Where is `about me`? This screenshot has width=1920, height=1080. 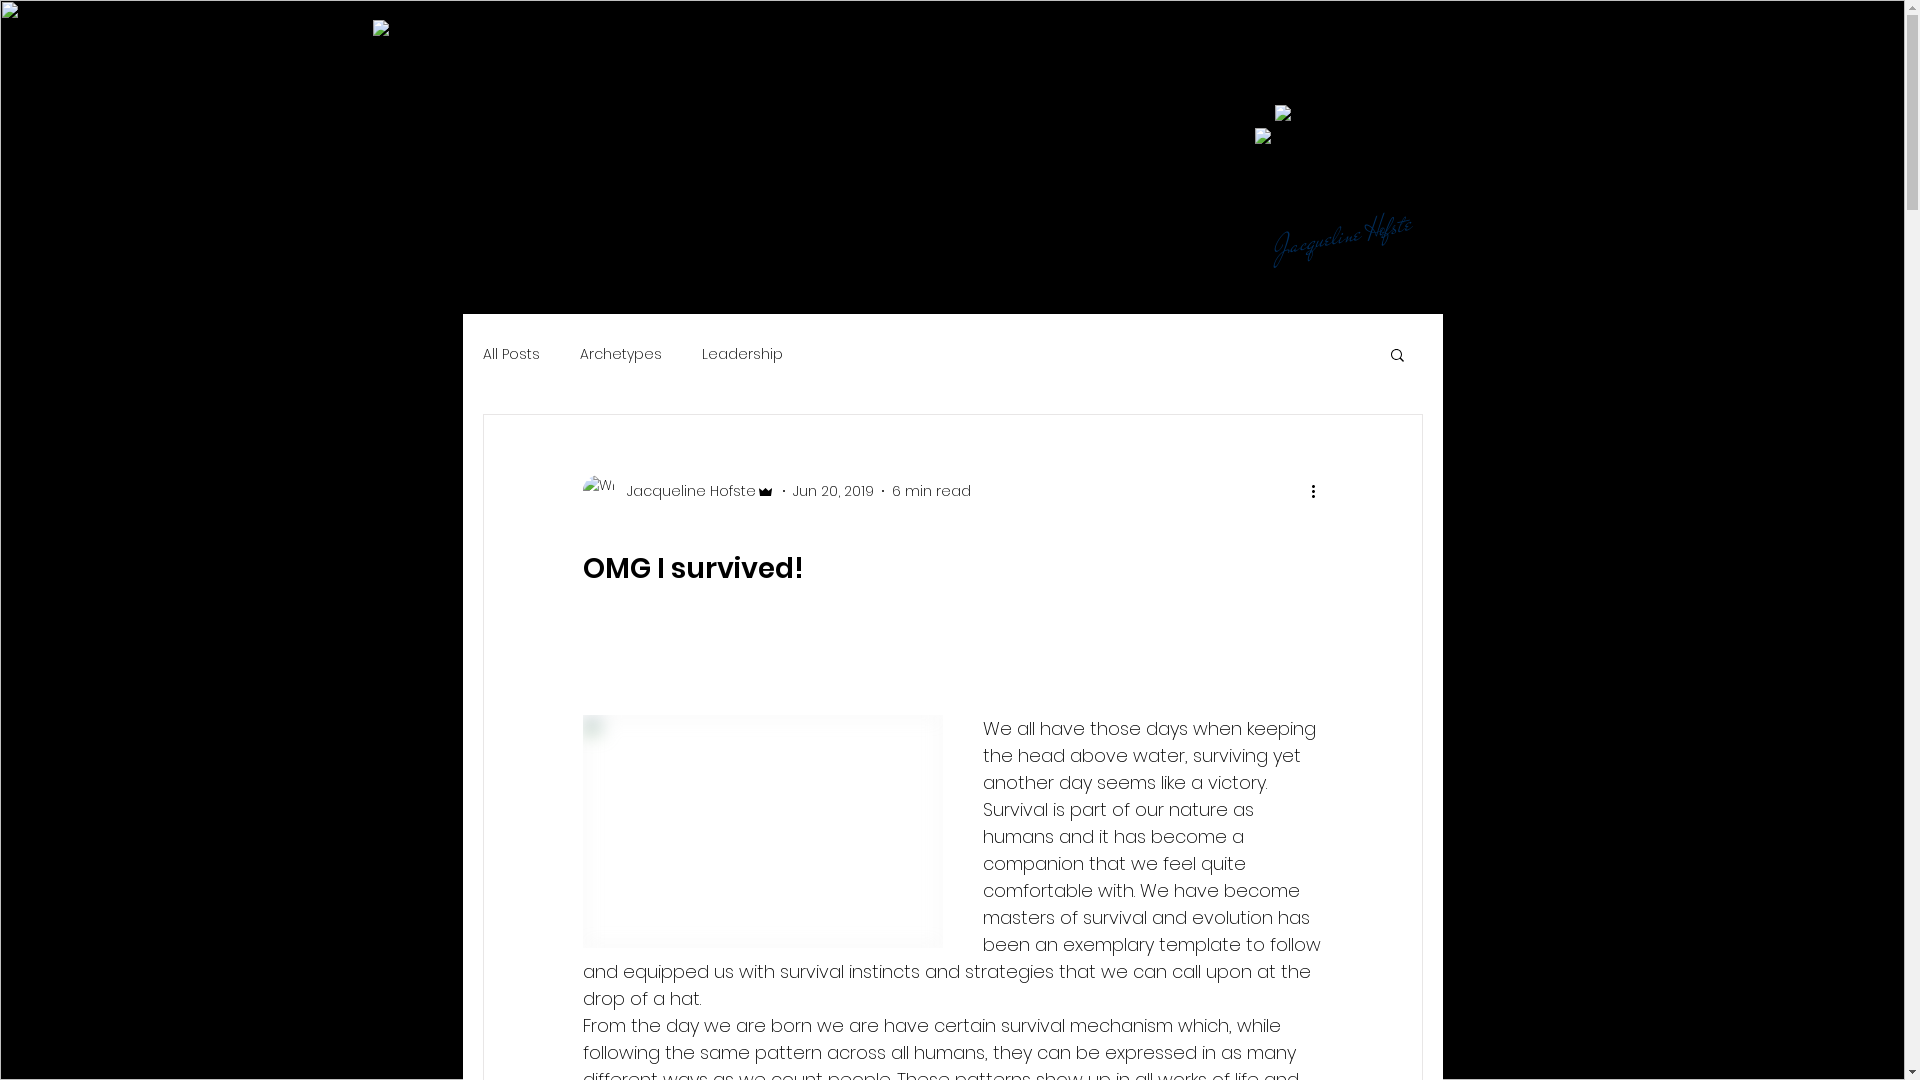 about me is located at coordinates (1326, 54).